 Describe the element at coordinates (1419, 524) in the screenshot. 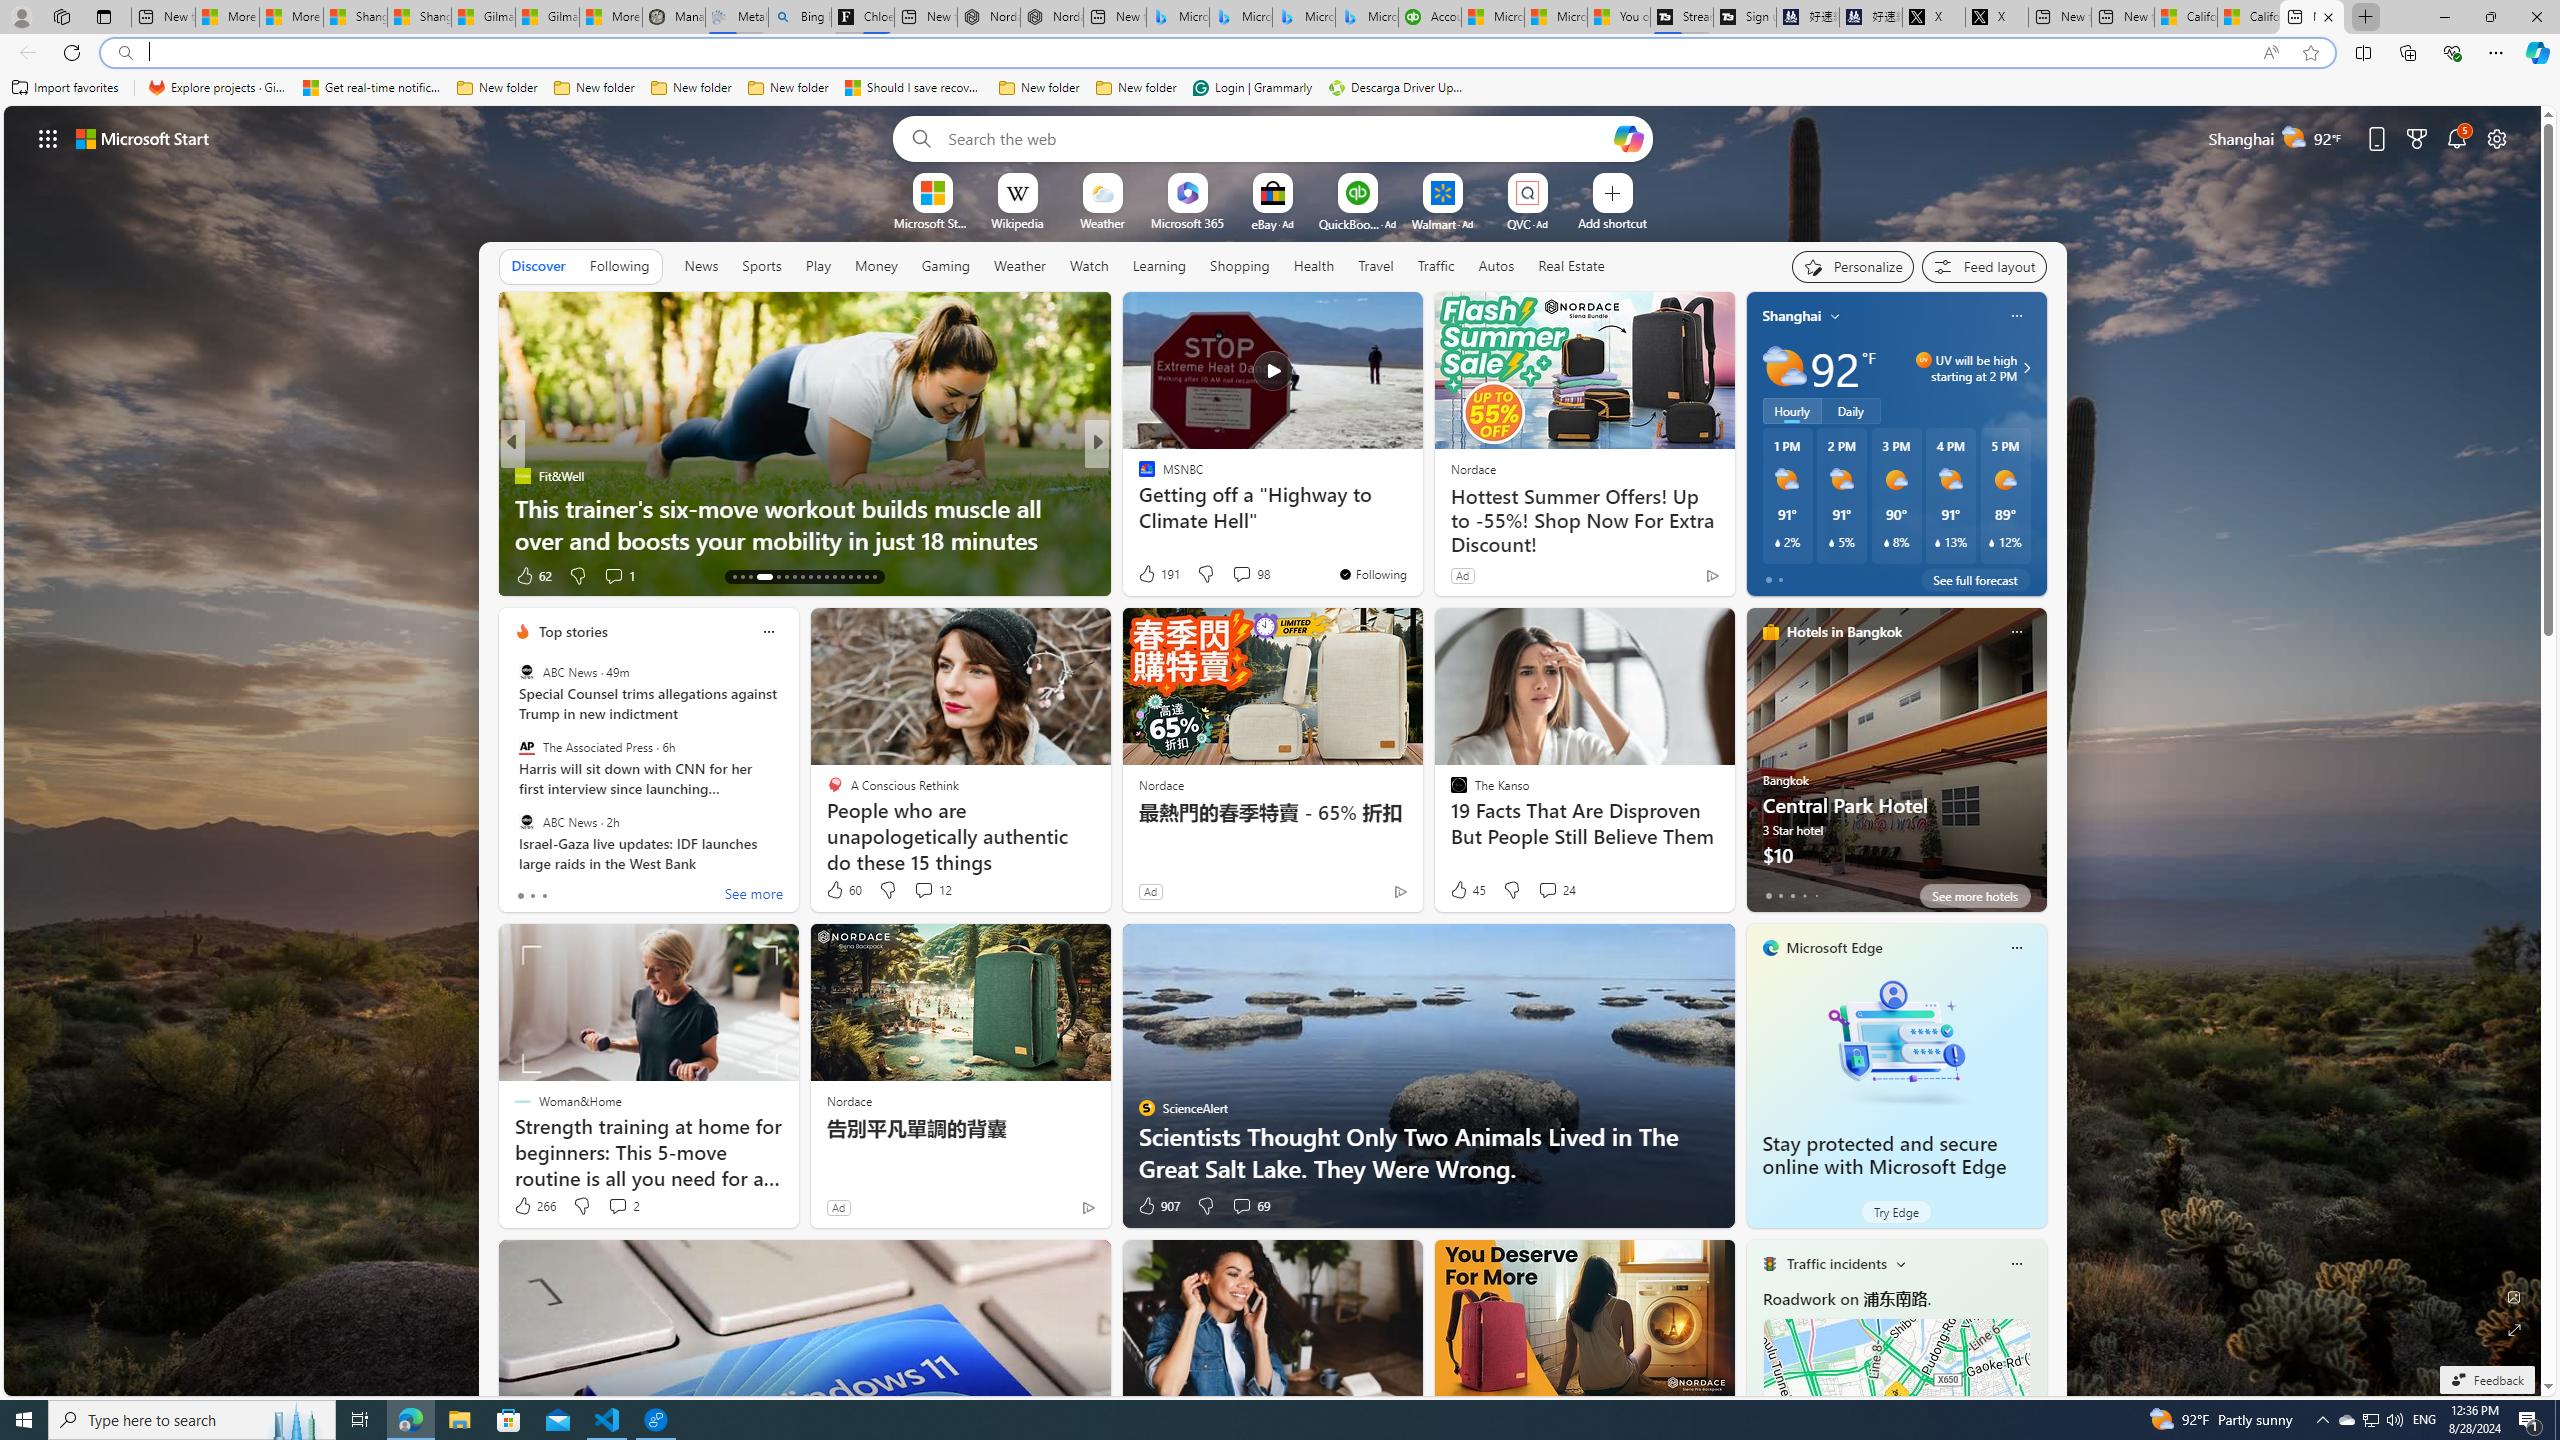

I see `How Many Sets and Reps Should You Do To Build Muscle?` at that location.